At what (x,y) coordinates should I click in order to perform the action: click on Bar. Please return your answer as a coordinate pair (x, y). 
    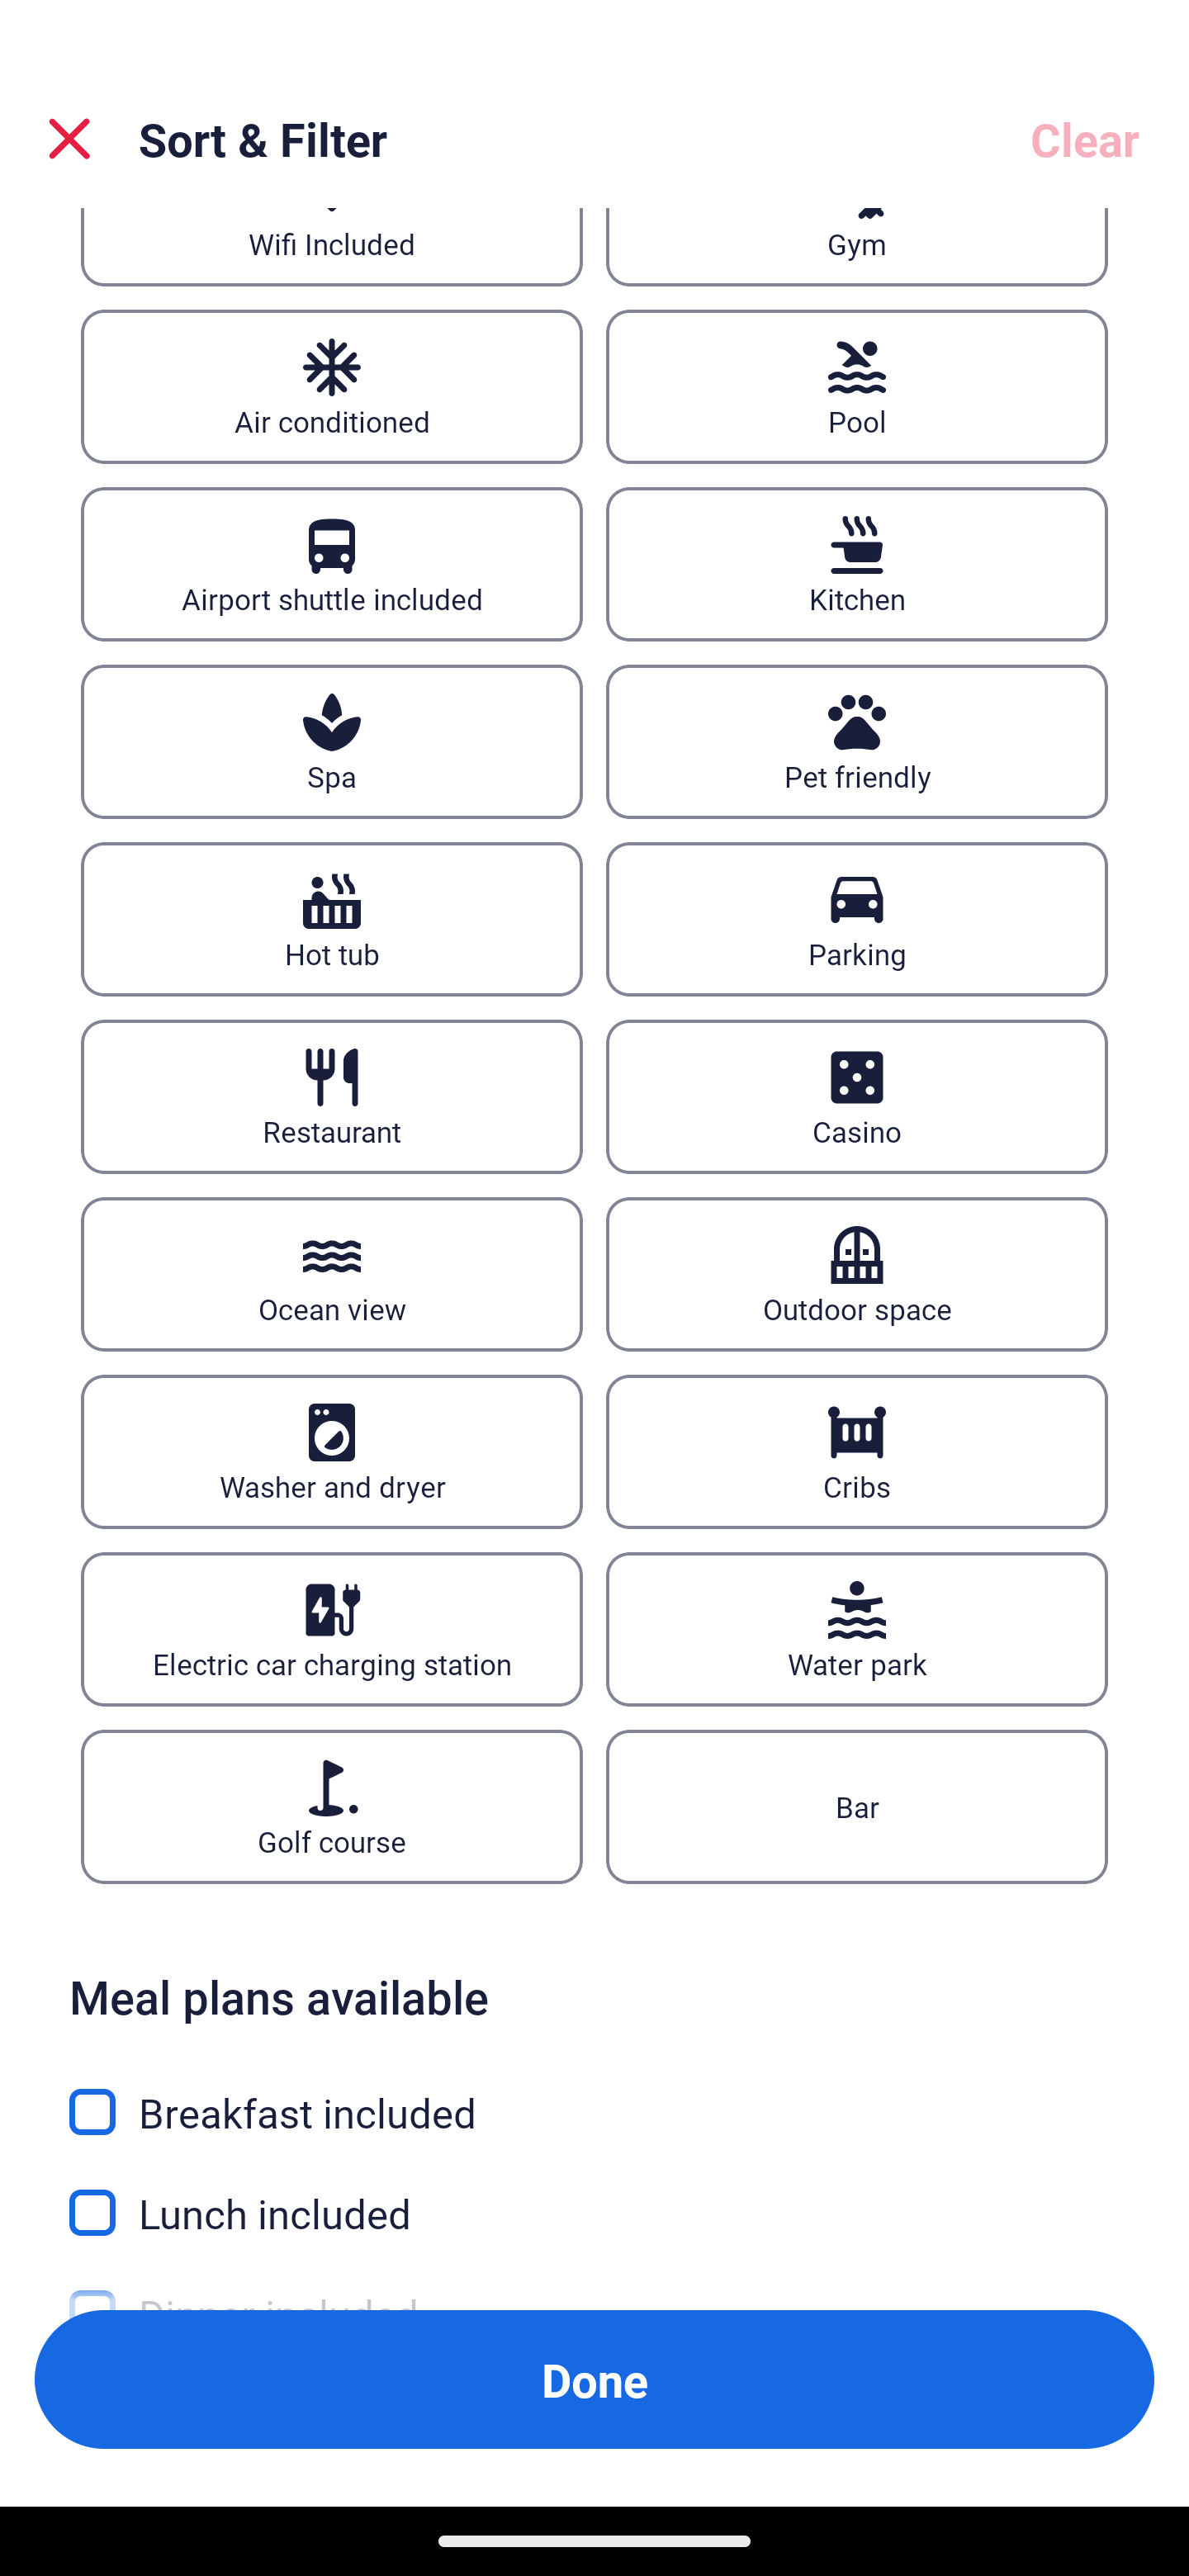
    Looking at the image, I should click on (857, 1805).